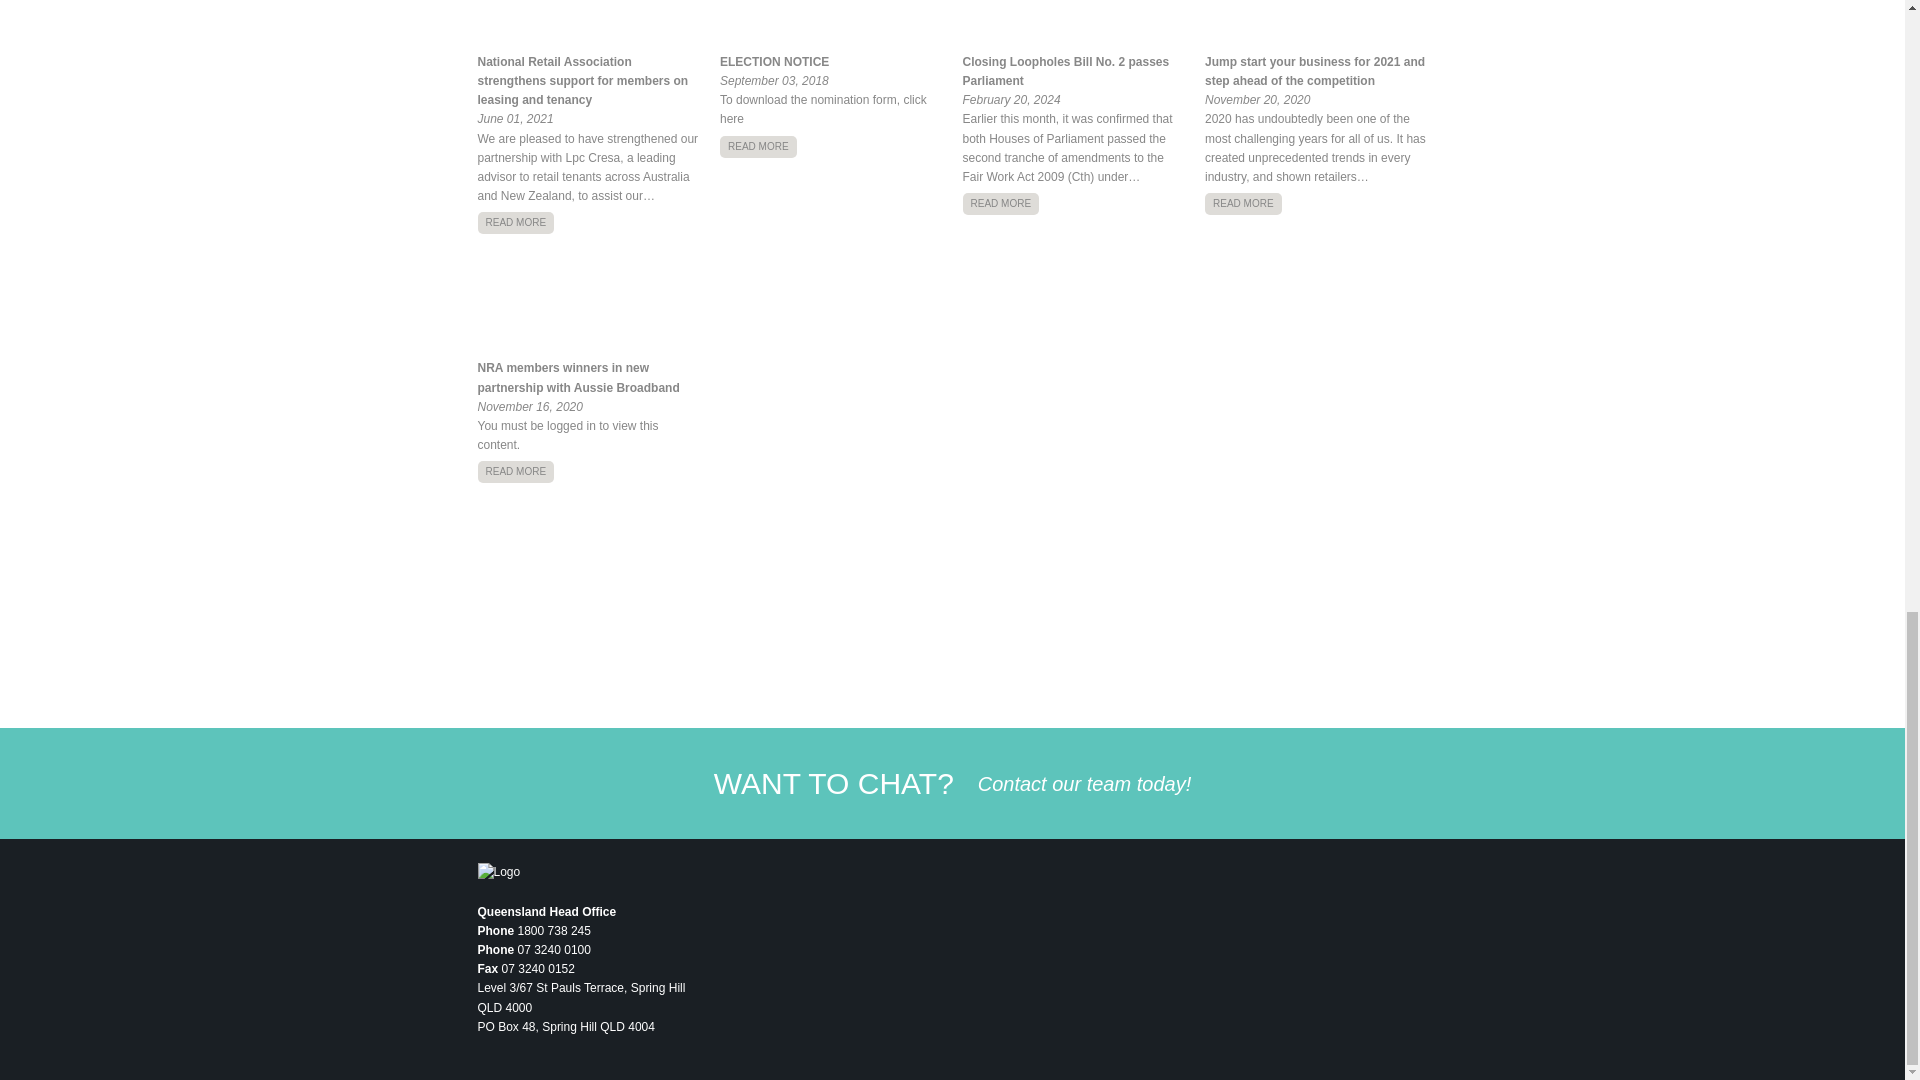  Describe the element at coordinates (1244, 204) in the screenshot. I see `READ MORE` at that location.